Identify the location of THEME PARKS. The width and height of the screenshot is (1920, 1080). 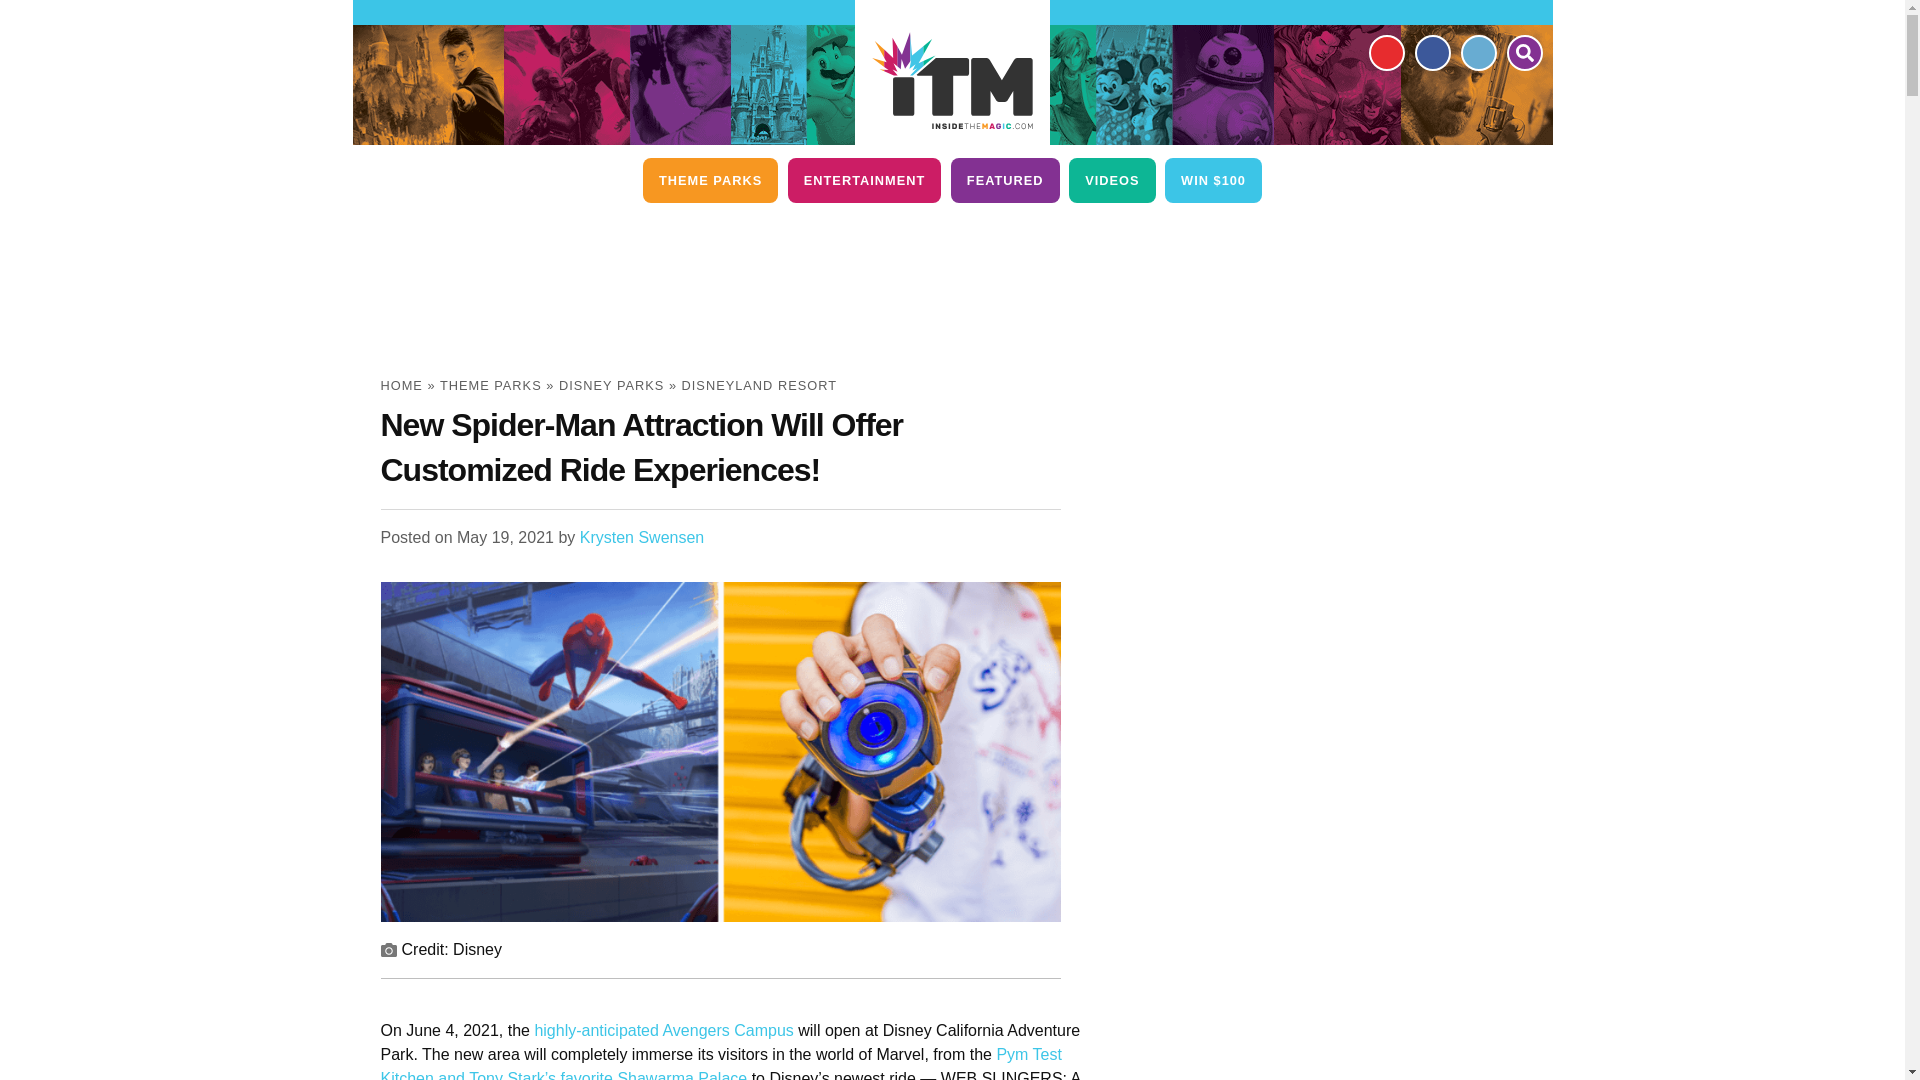
(710, 180).